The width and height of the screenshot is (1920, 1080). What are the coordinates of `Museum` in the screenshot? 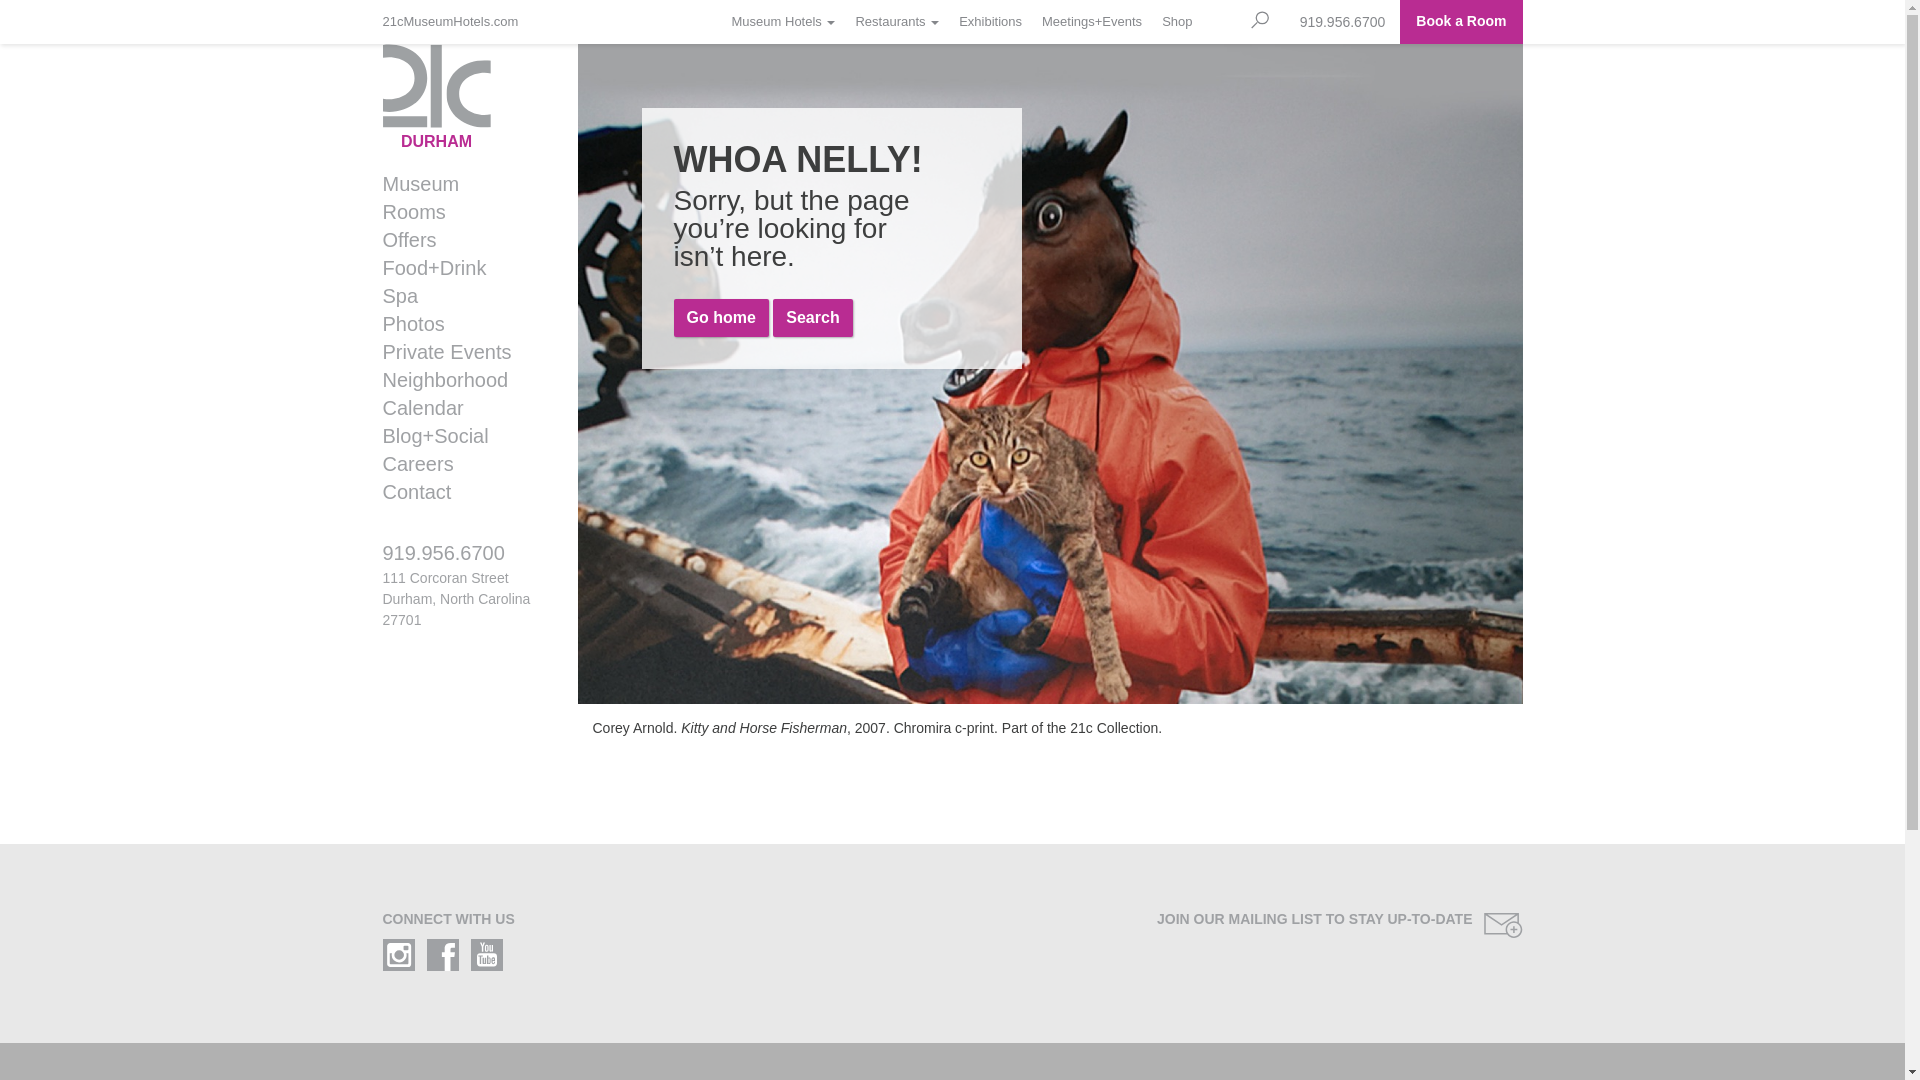 It's located at (458, 184).